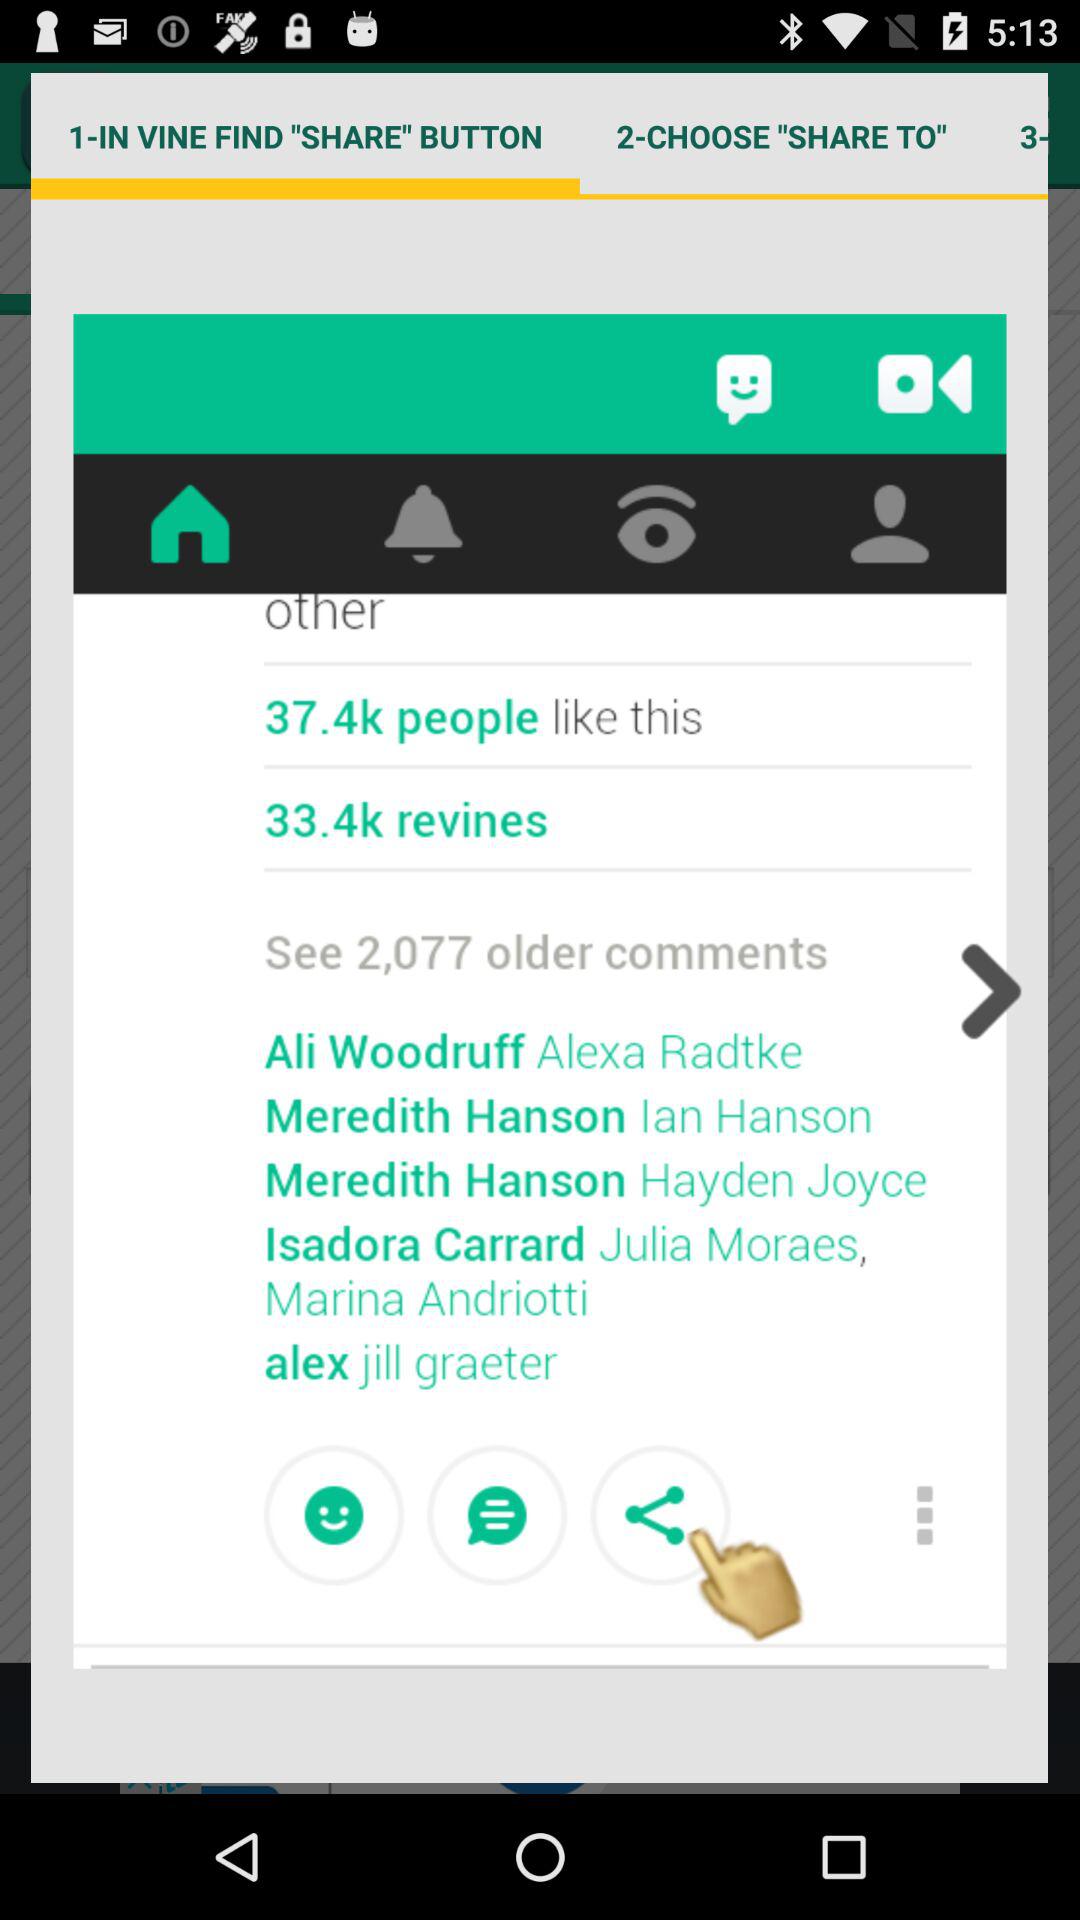  What do you see at coordinates (985, 991) in the screenshot?
I see `choose the item below 2 choose share app` at bounding box center [985, 991].